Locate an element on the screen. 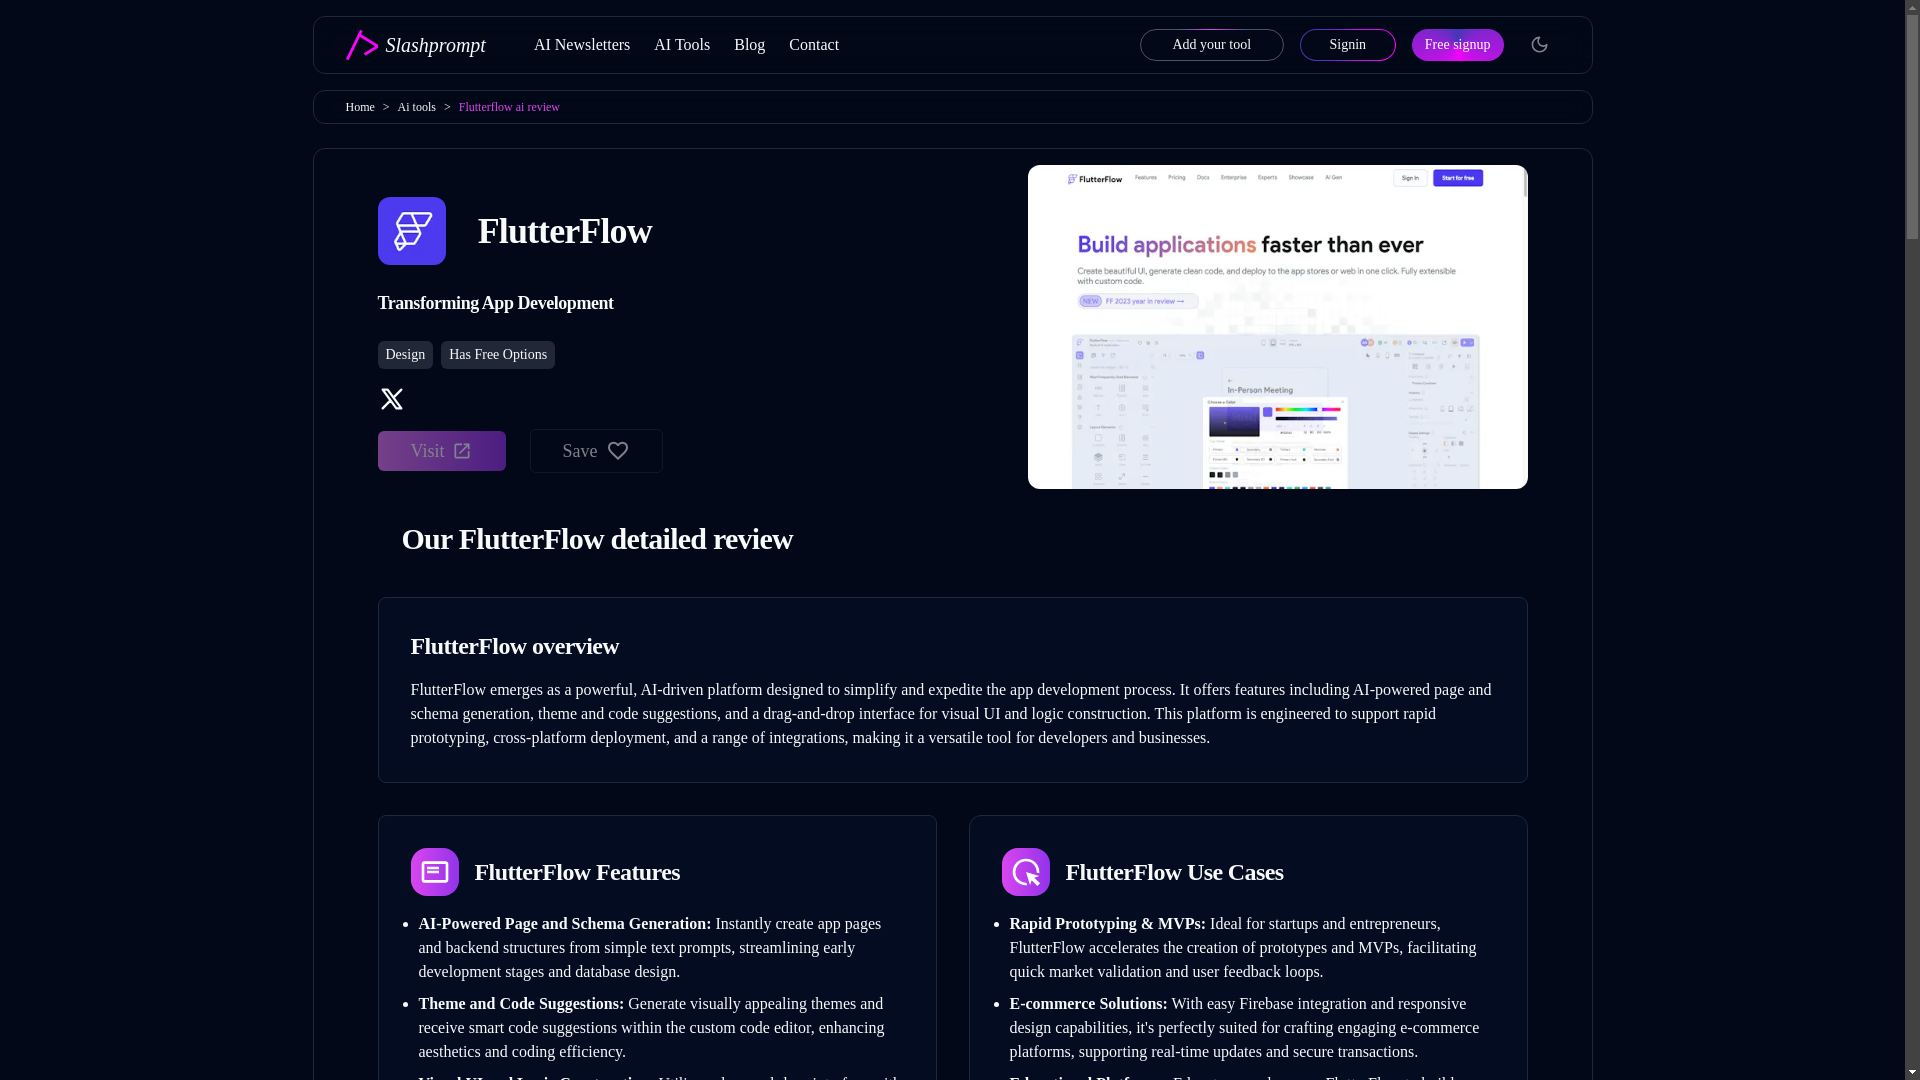 The image size is (1920, 1080). Save is located at coordinates (596, 450).